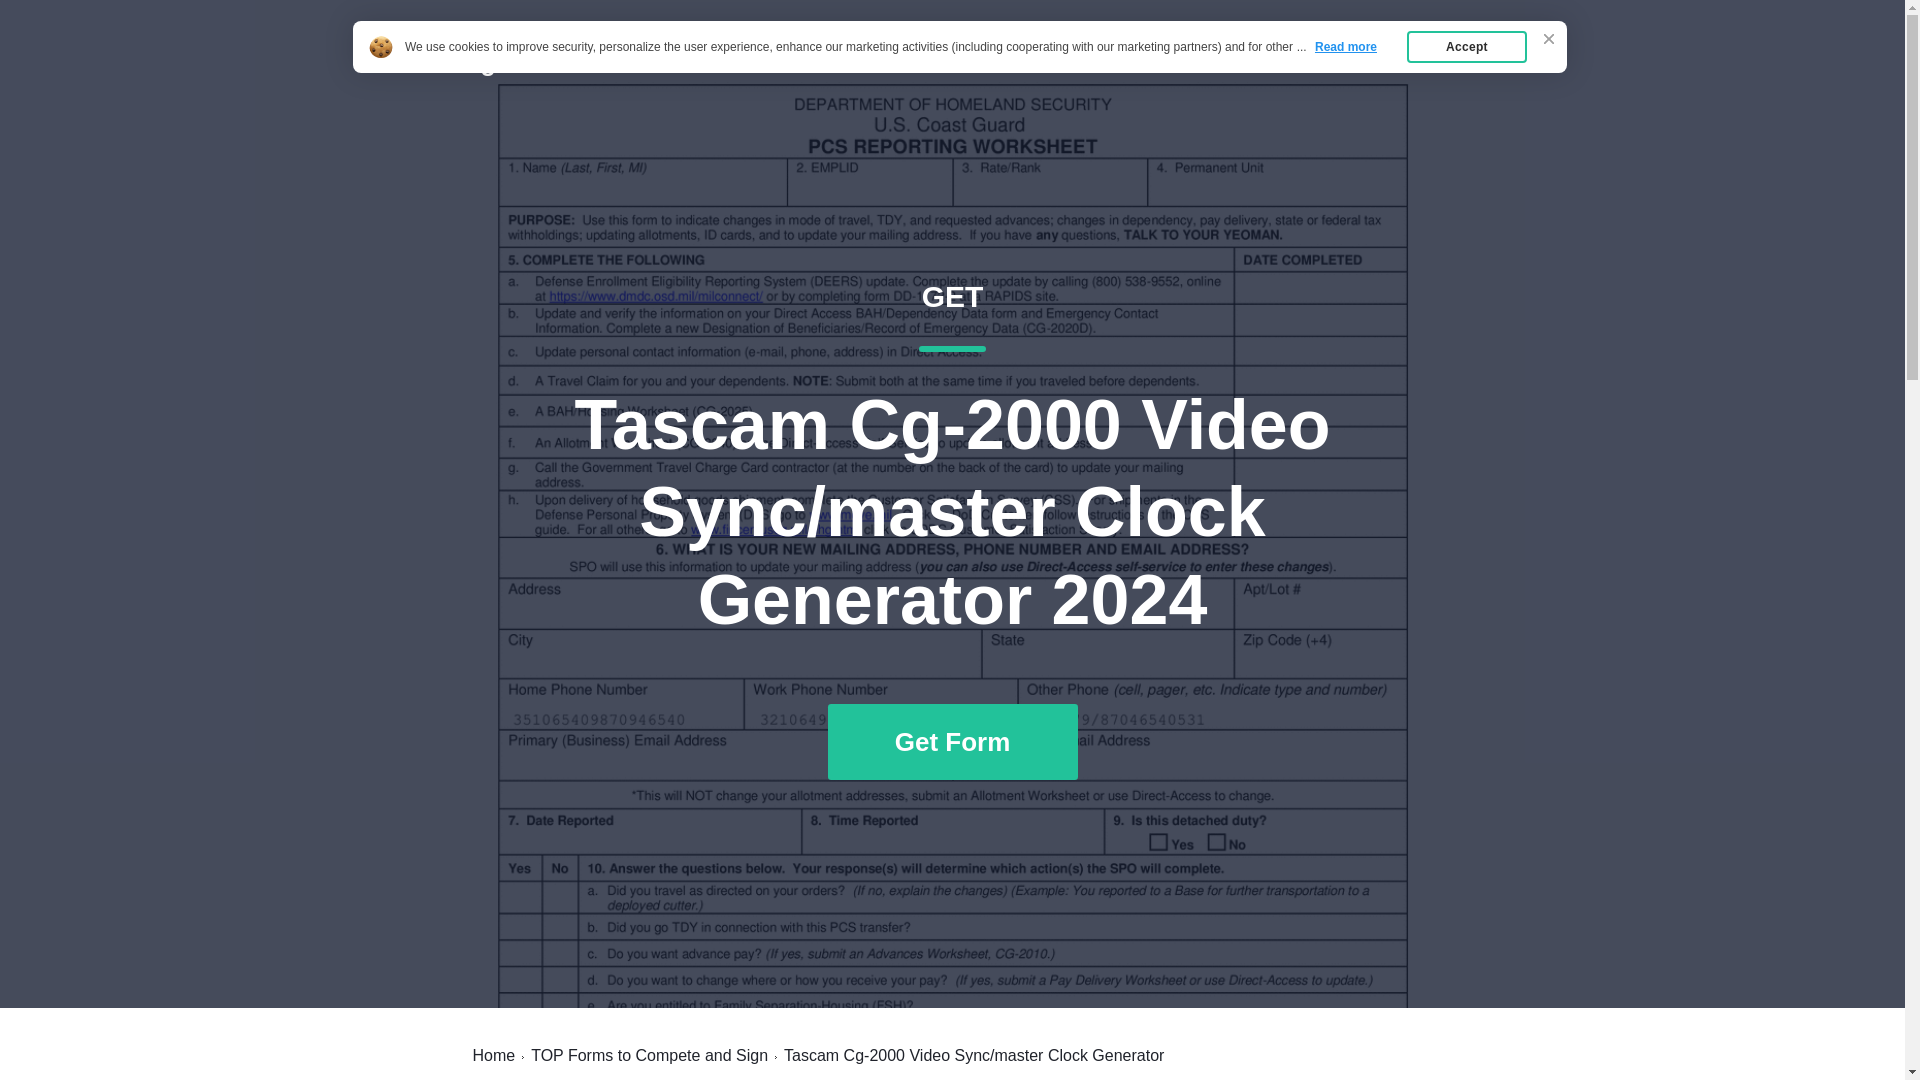 The image size is (1920, 1080). What do you see at coordinates (1401, 62) in the screenshot?
I see `Top Forms` at bounding box center [1401, 62].